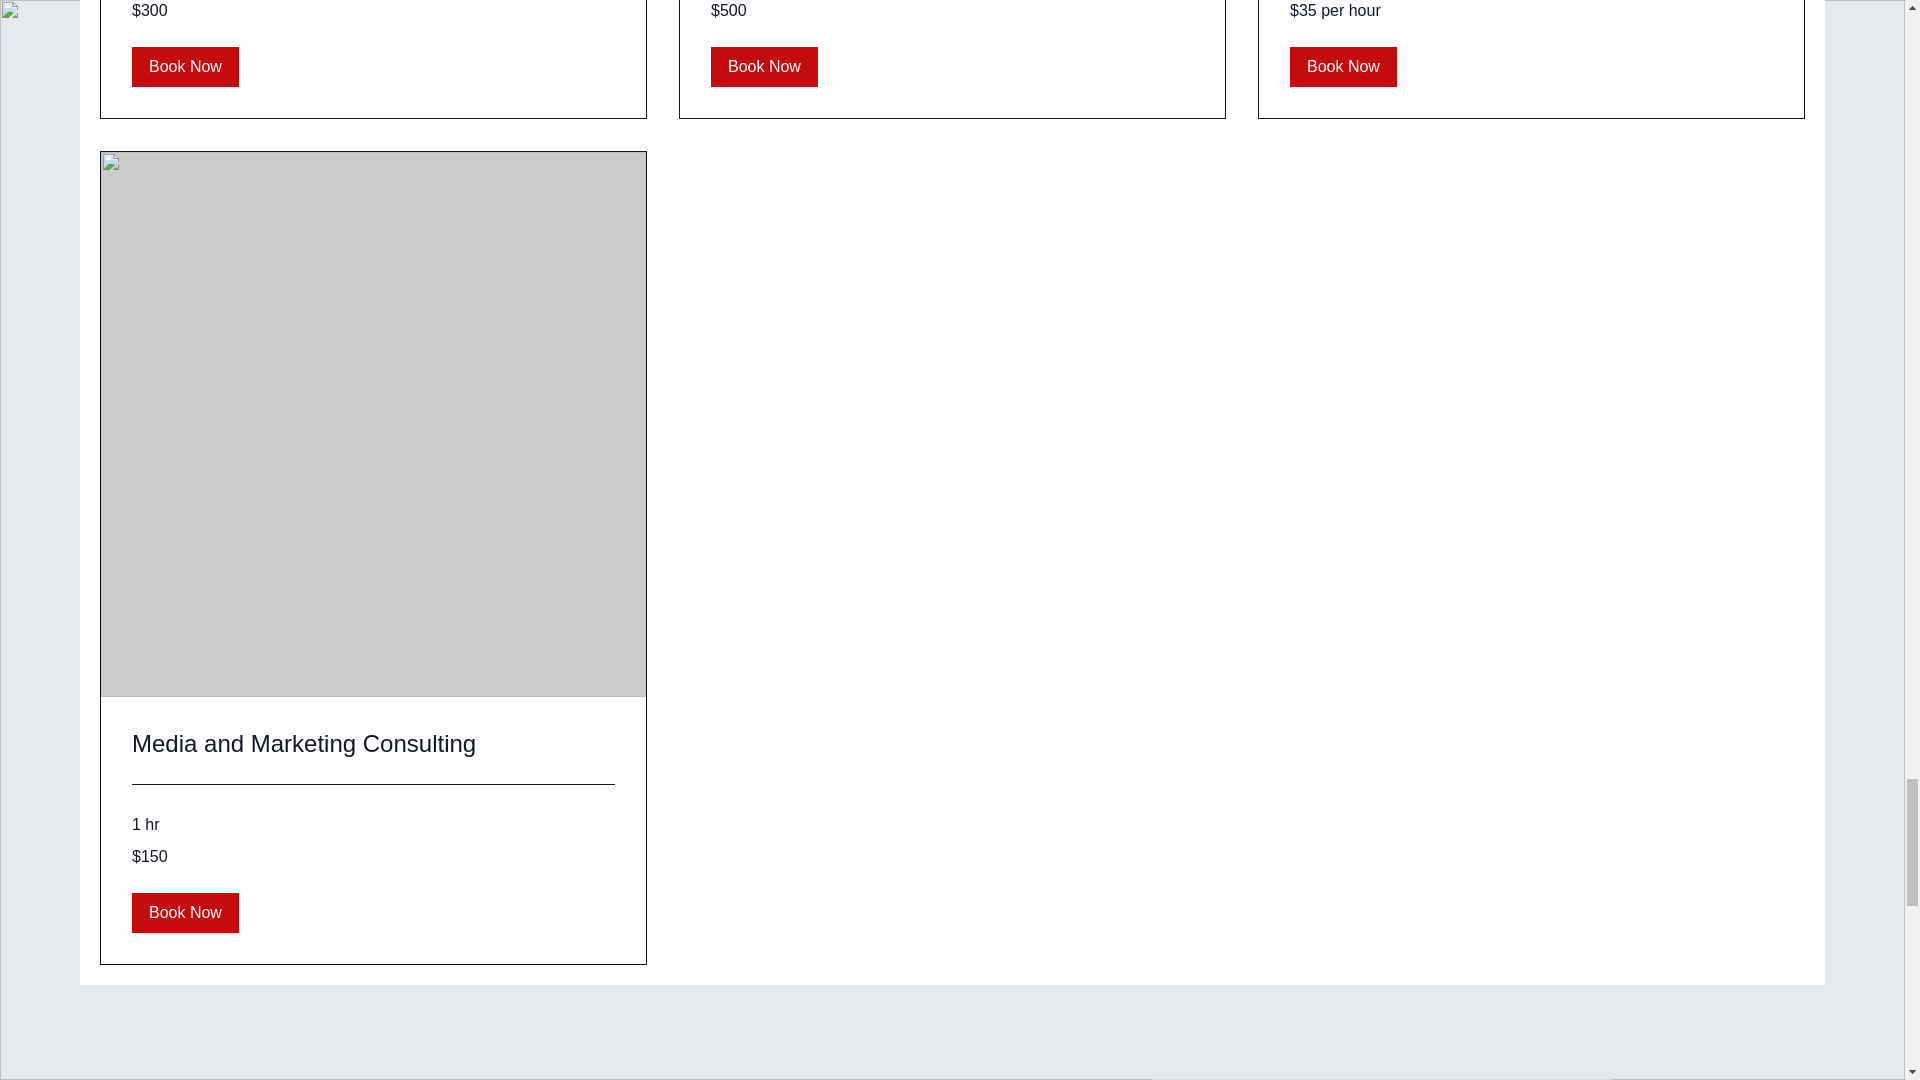 This screenshot has height=1080, width=1920. What do you see at coordinates (1344, 67) in the screenshot?
I see `Book Now` at bounding box center [1344, 67].